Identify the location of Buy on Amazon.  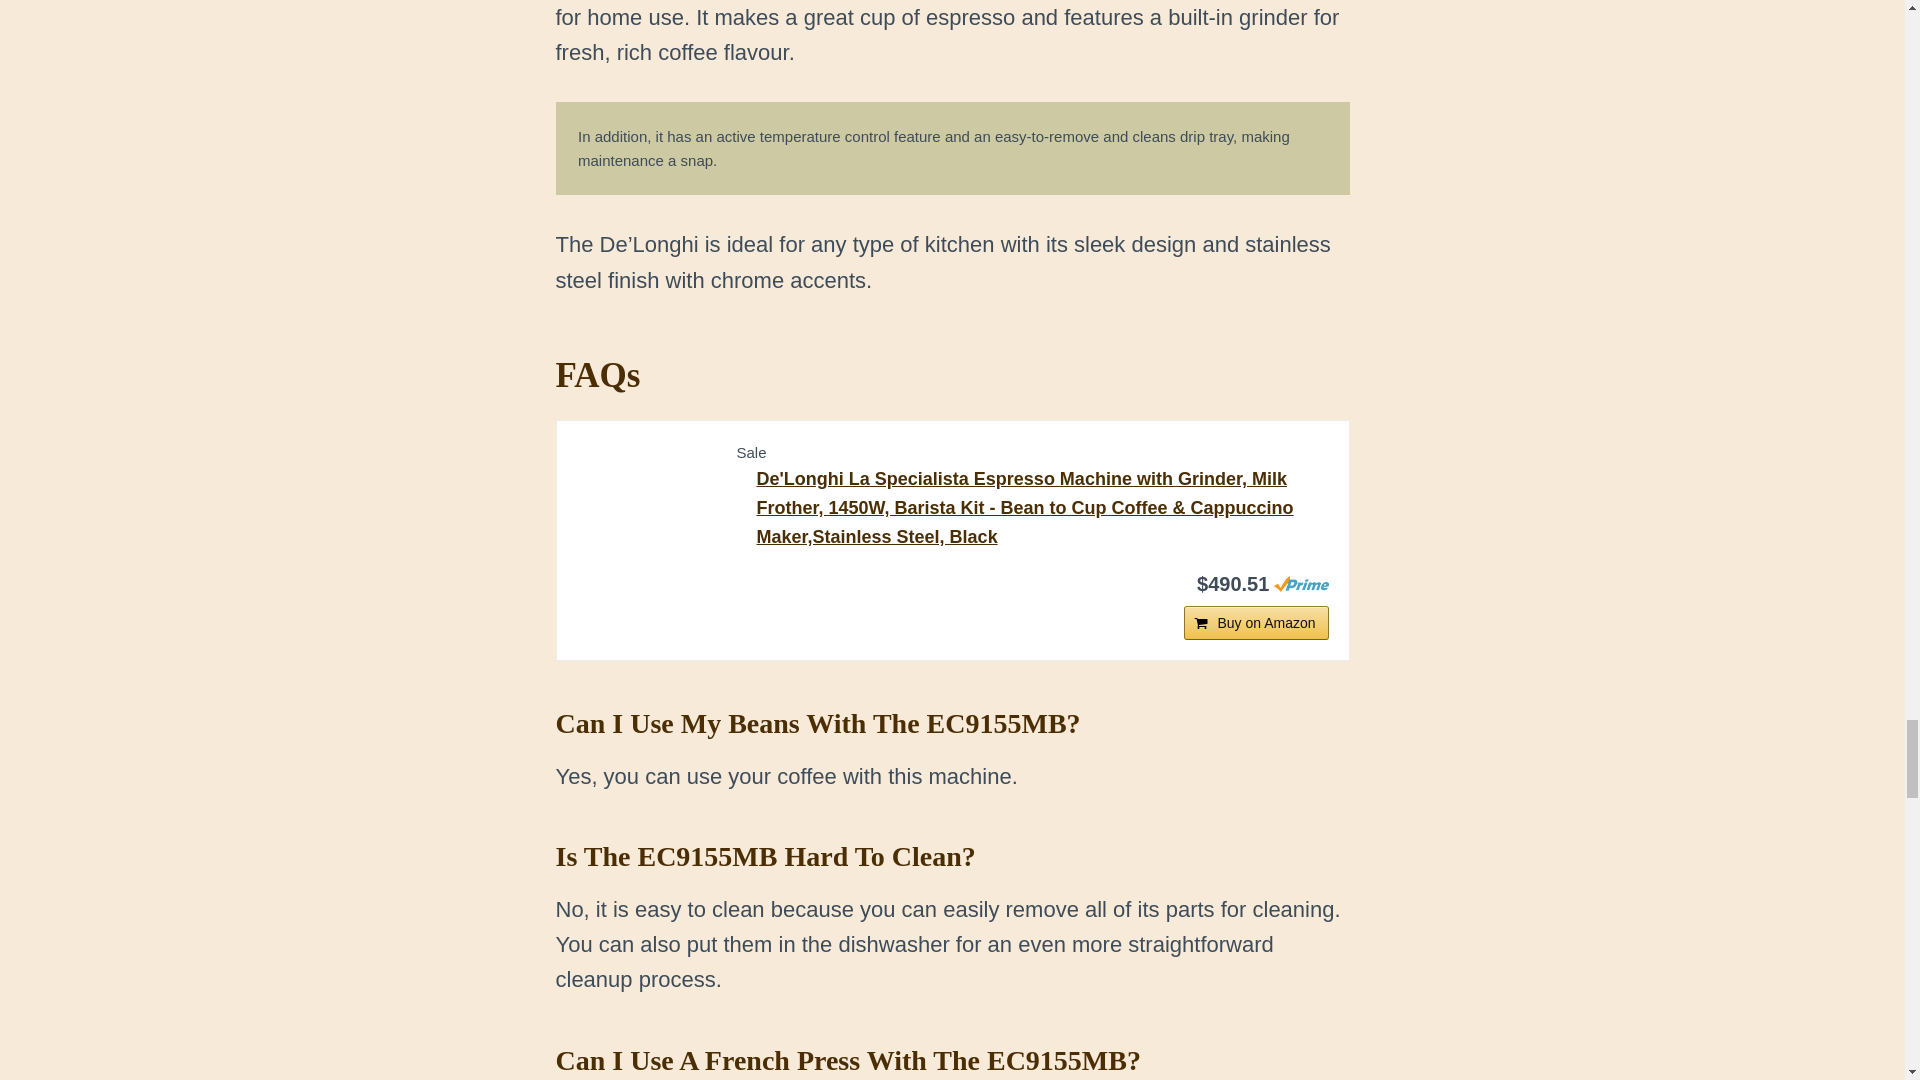
(1256, 622).